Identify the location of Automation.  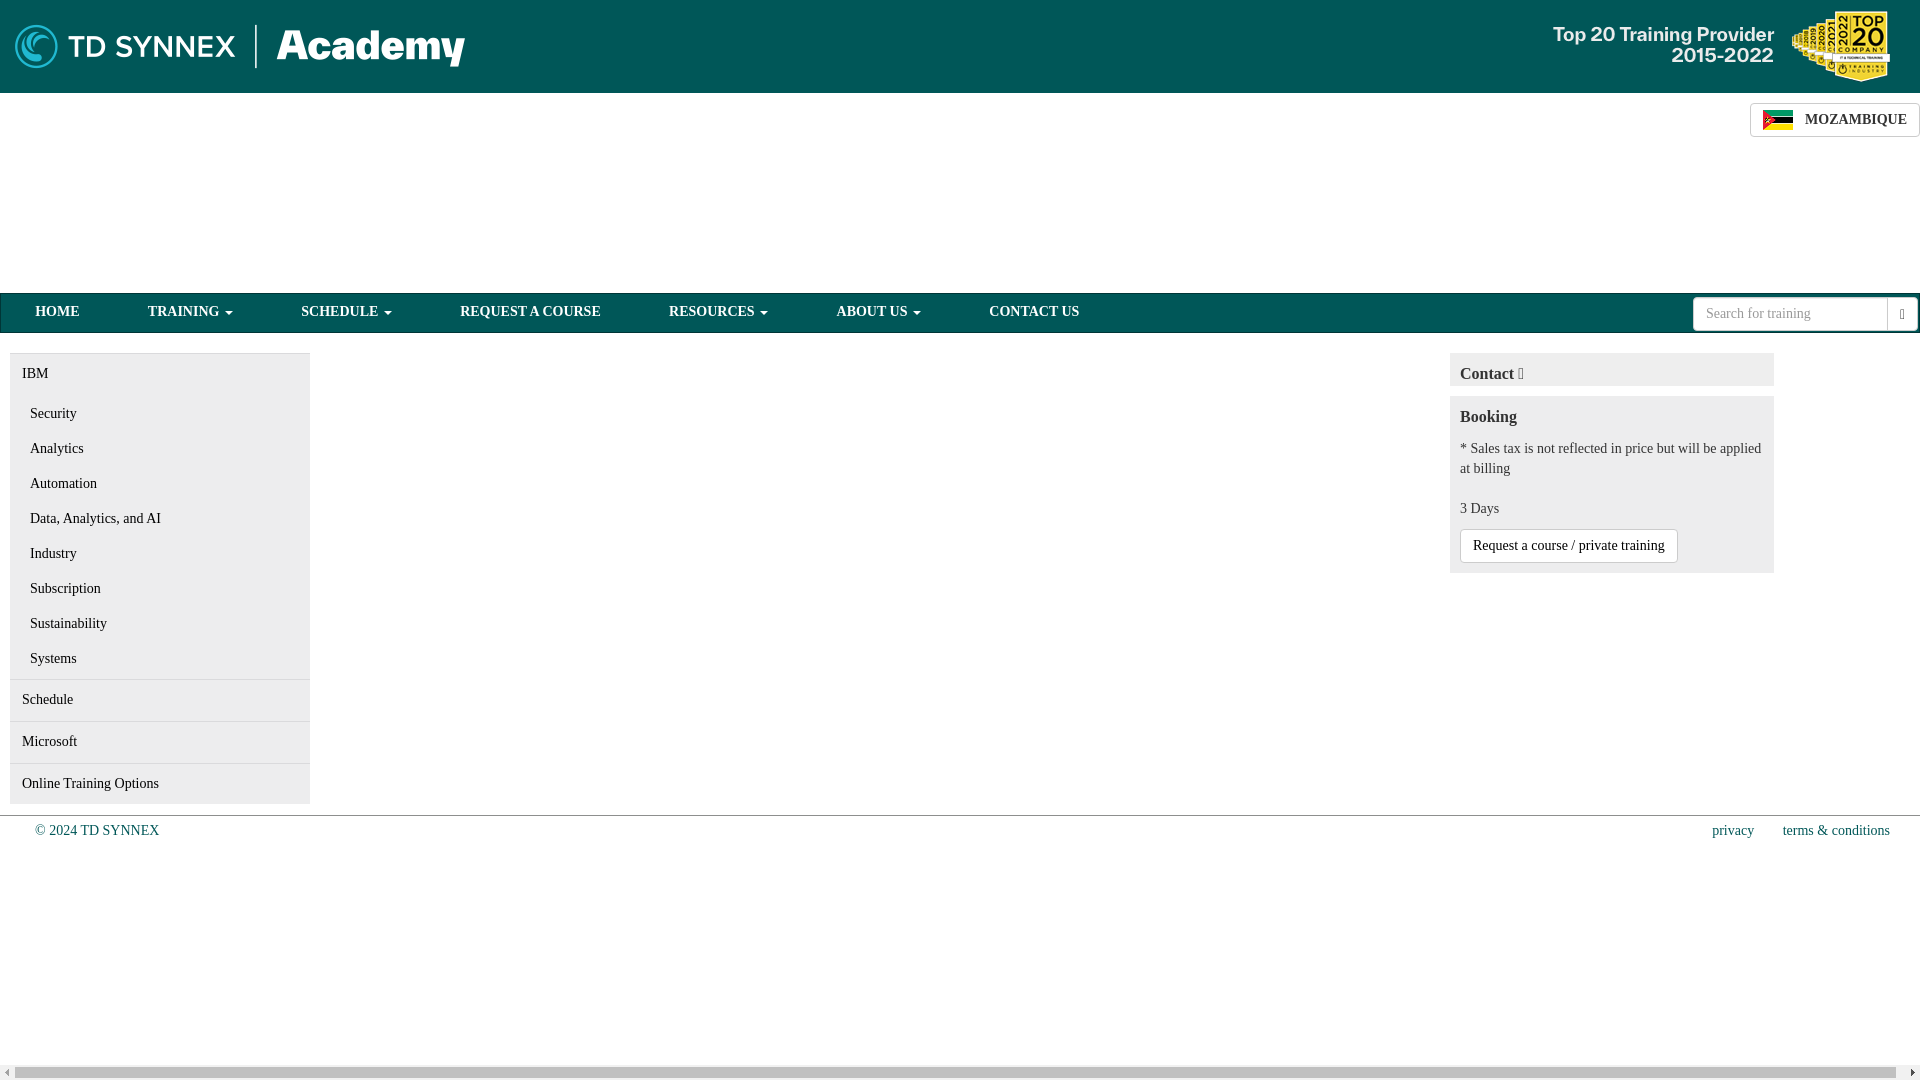
(159, 483).